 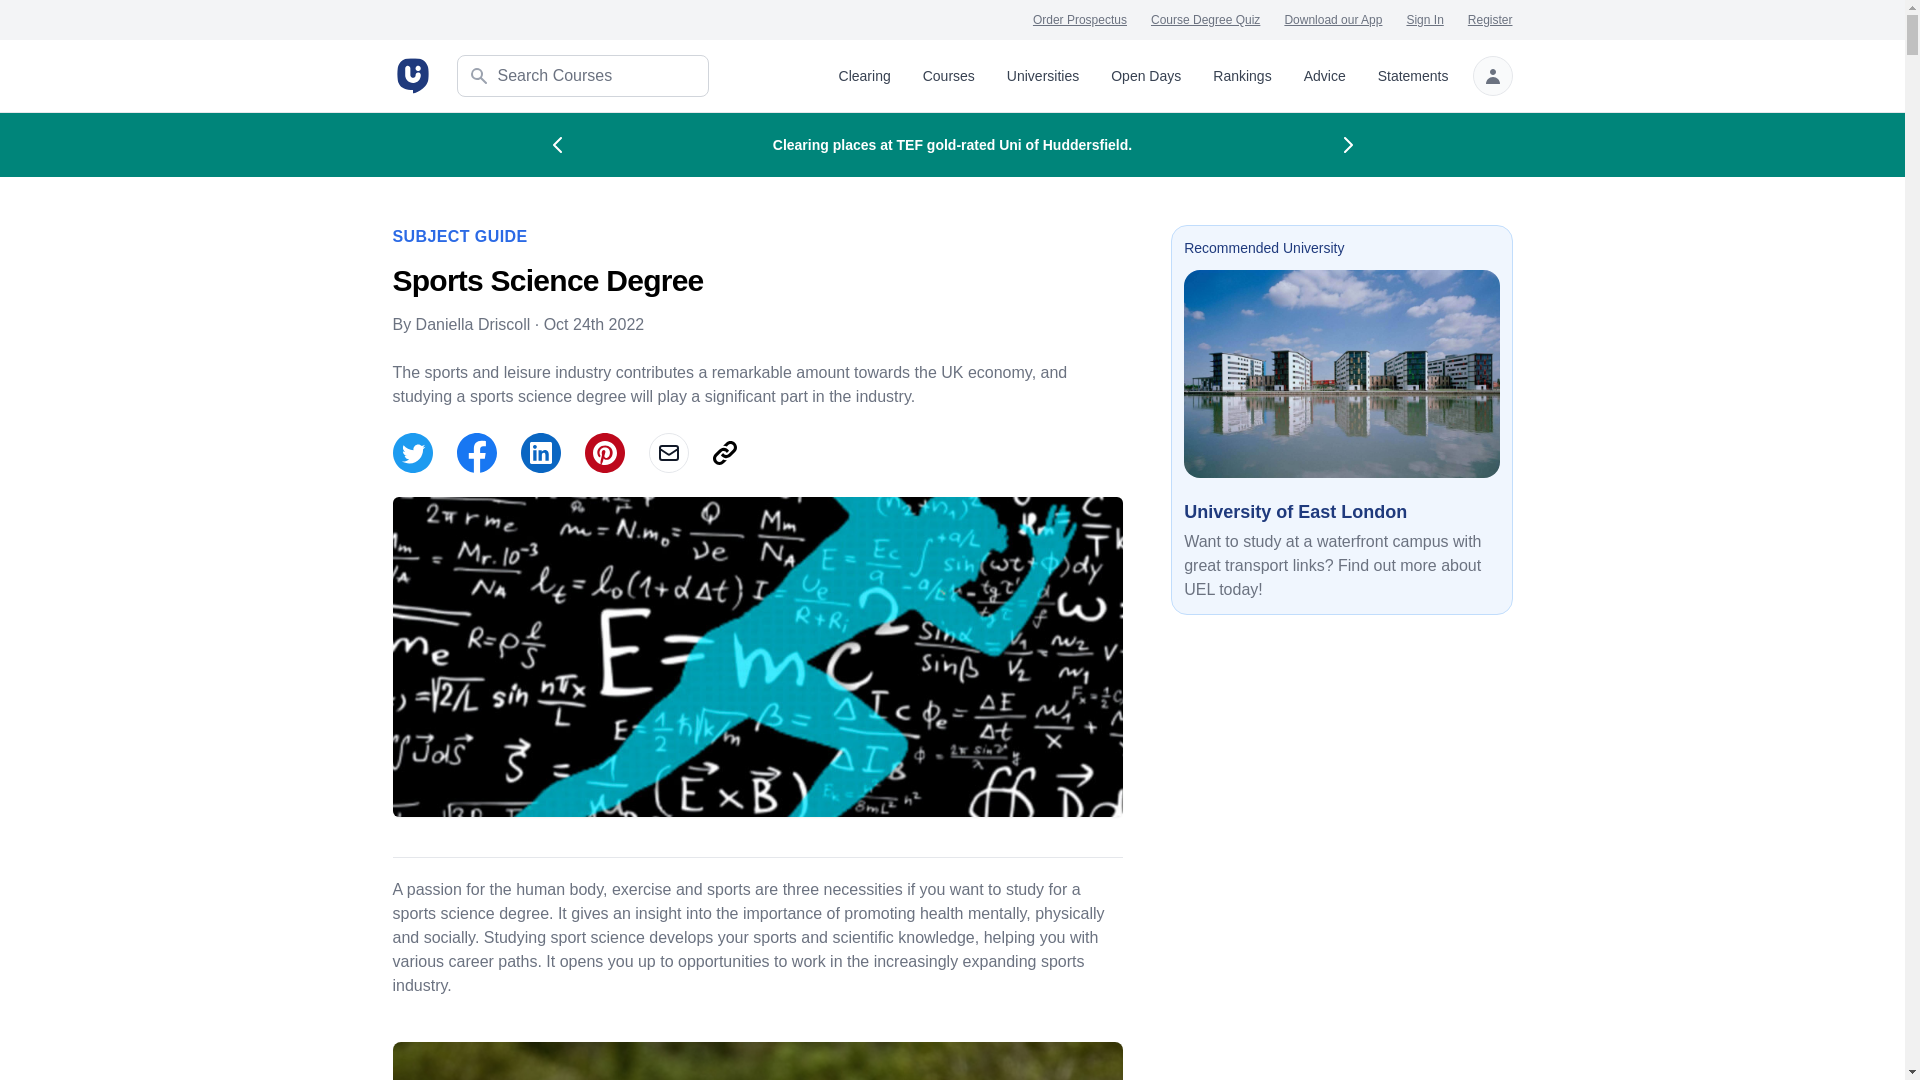 What do you see at coordinates (1333, 20) in the screenshot?
I see `Download our App` at bounding box center [1333, 20].